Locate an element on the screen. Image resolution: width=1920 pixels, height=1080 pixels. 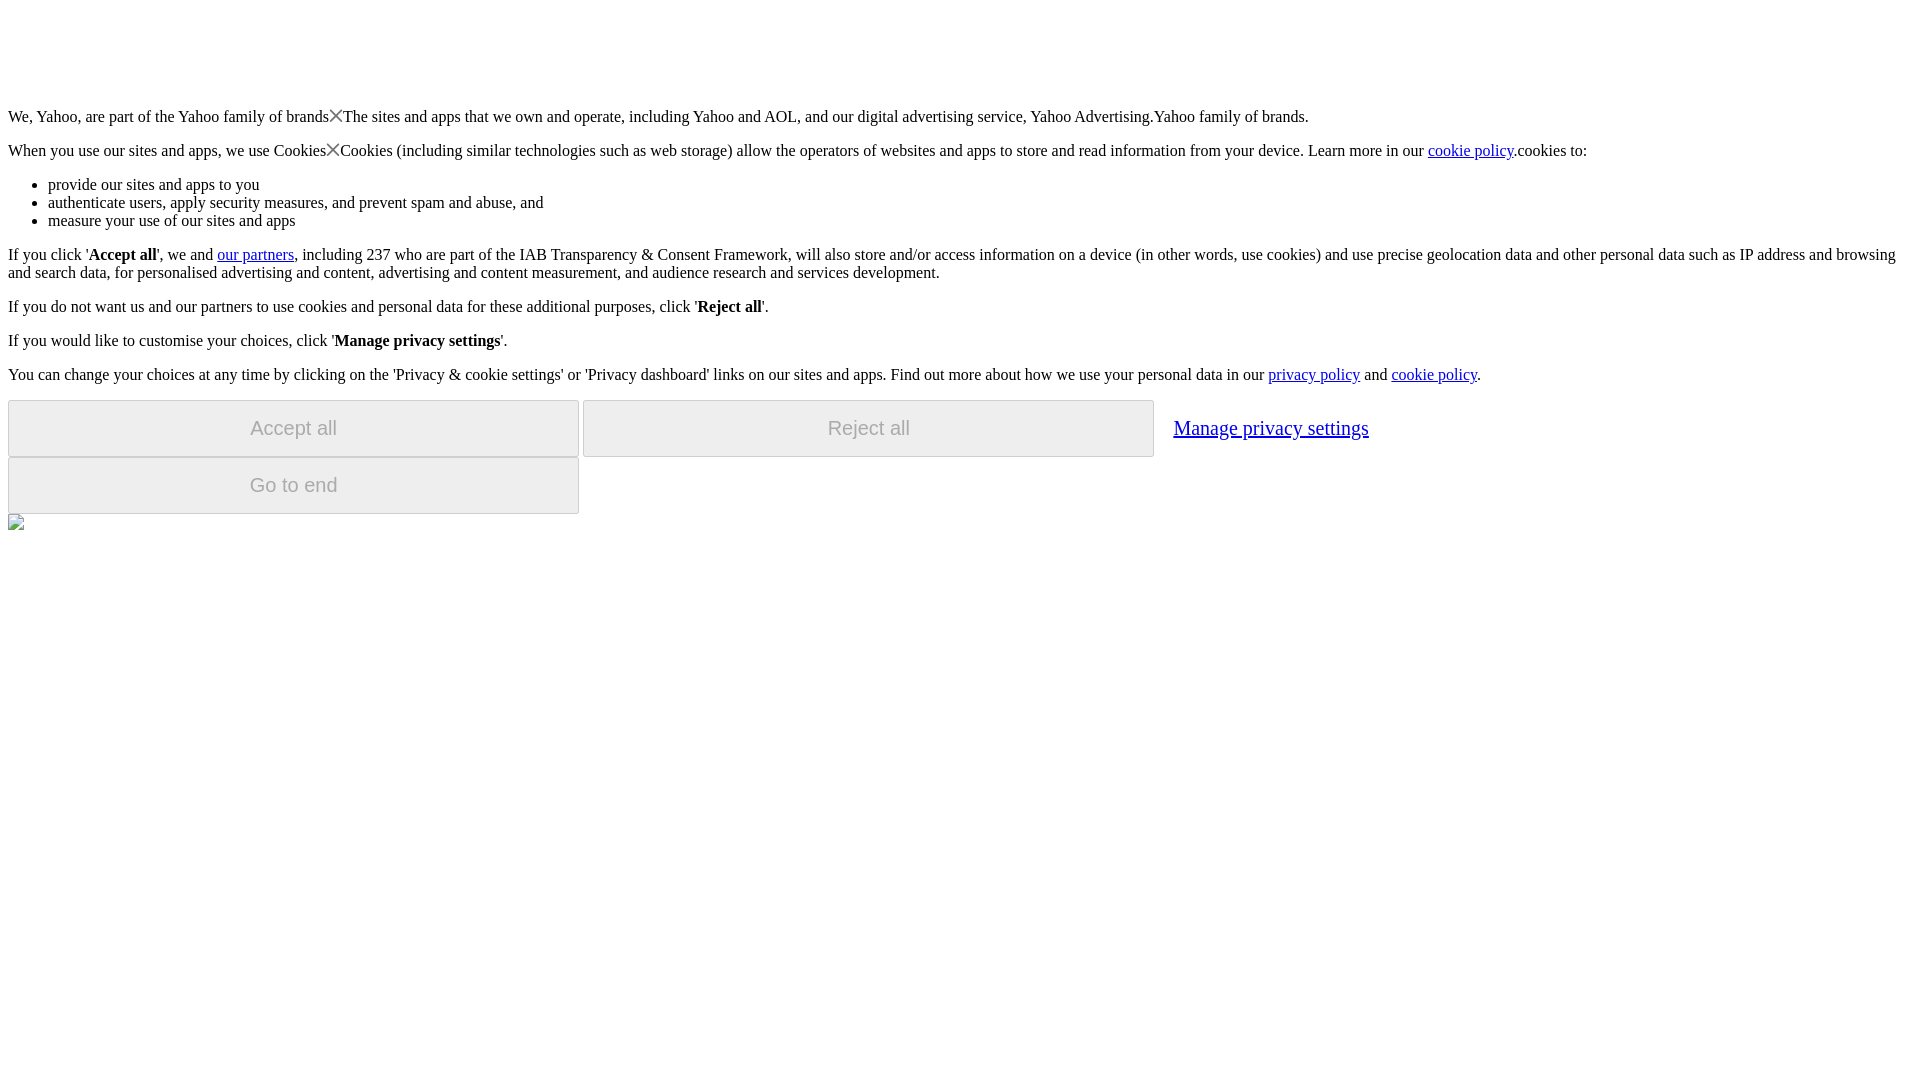
Go to end is located at coordinates (293, 485).